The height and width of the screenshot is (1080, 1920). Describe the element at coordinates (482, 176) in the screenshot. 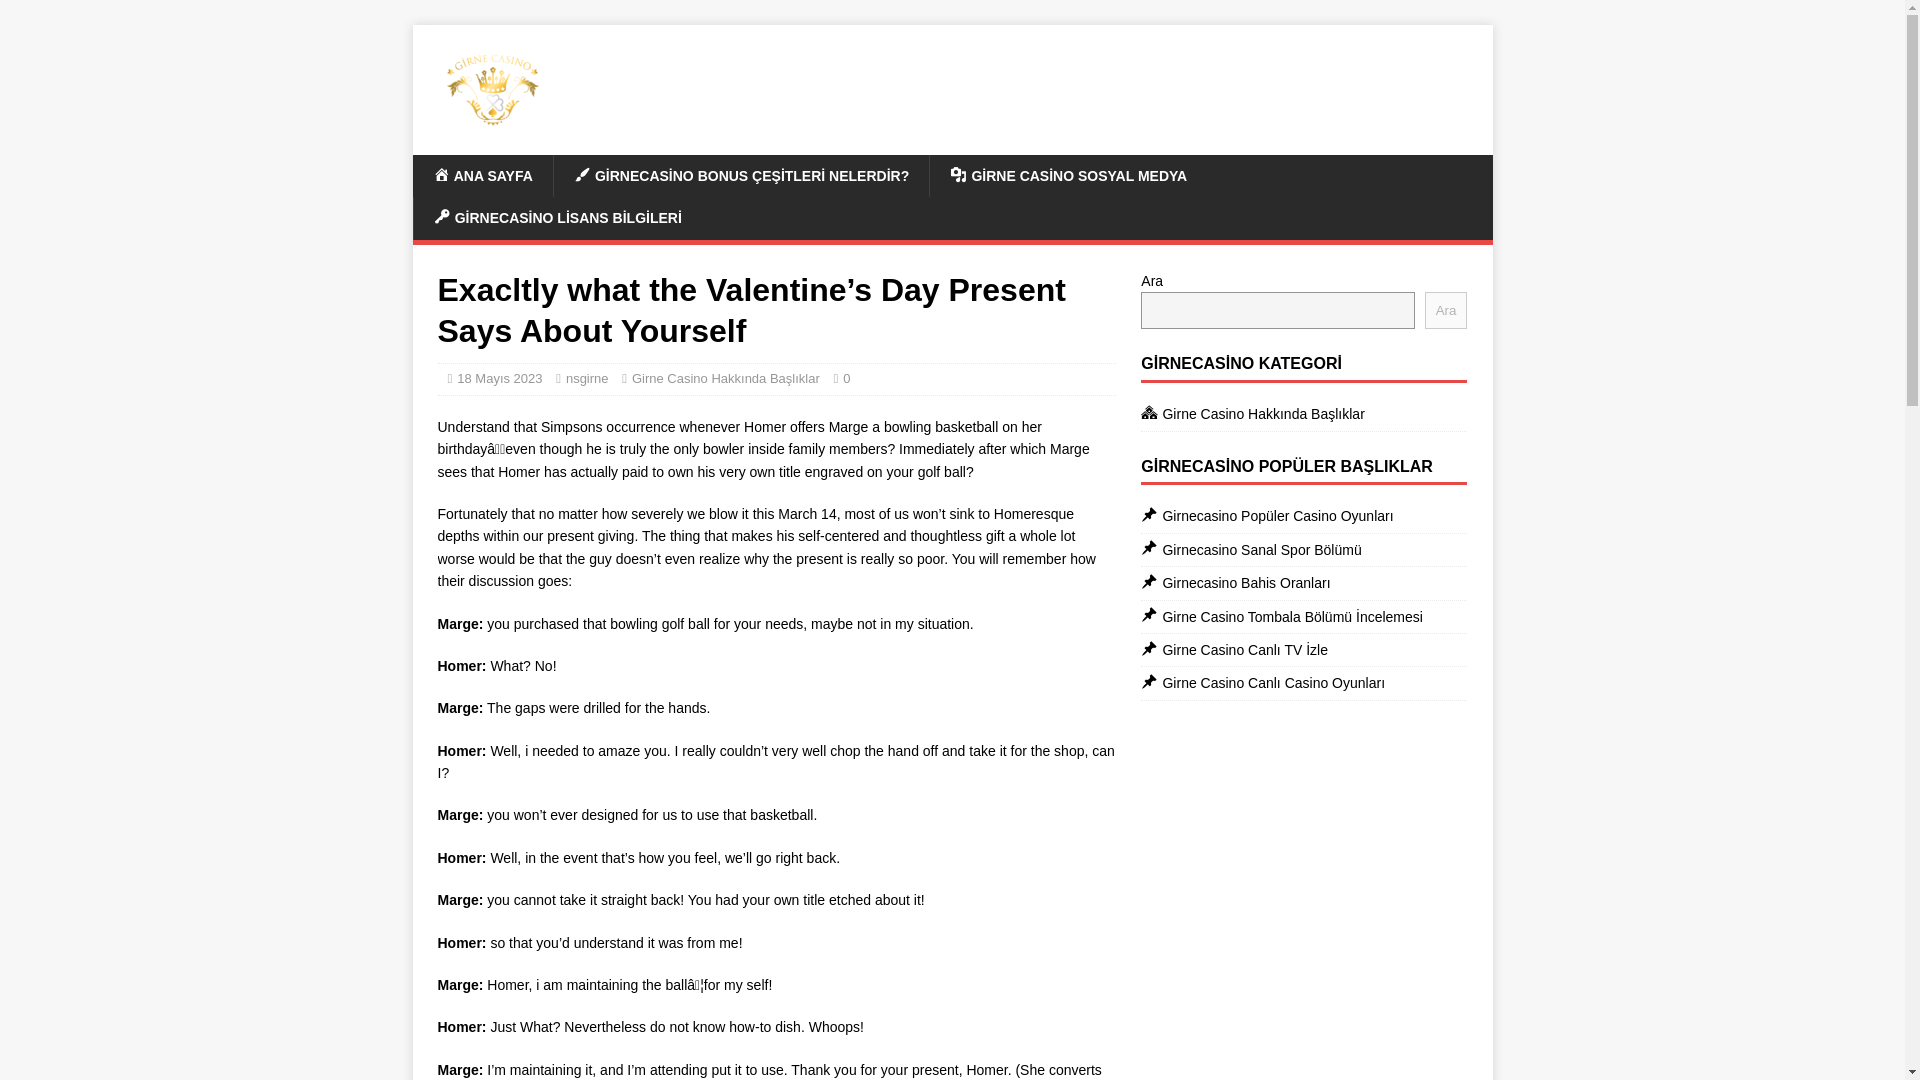

I see `ANA SAYFA` at that location.